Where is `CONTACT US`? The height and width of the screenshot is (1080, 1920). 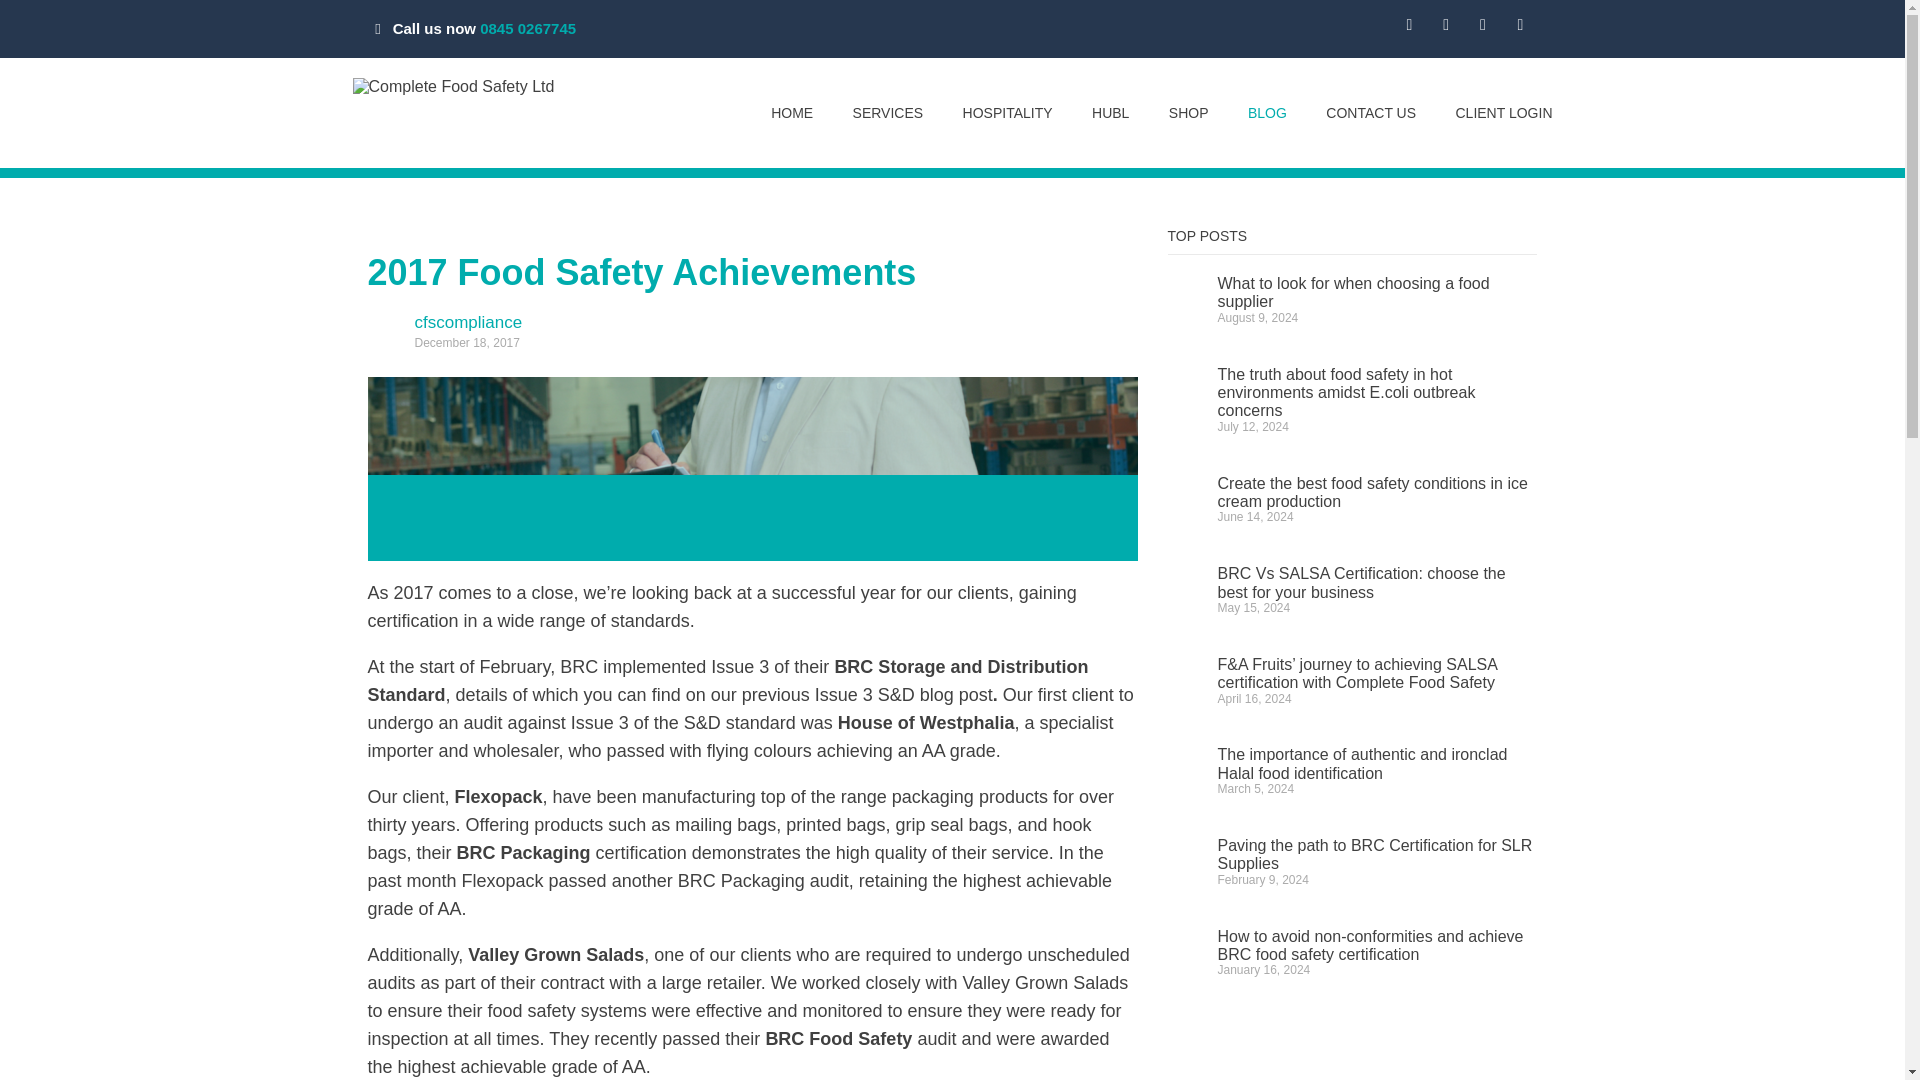
CONTACT US is located at coordinates (1371, 112).